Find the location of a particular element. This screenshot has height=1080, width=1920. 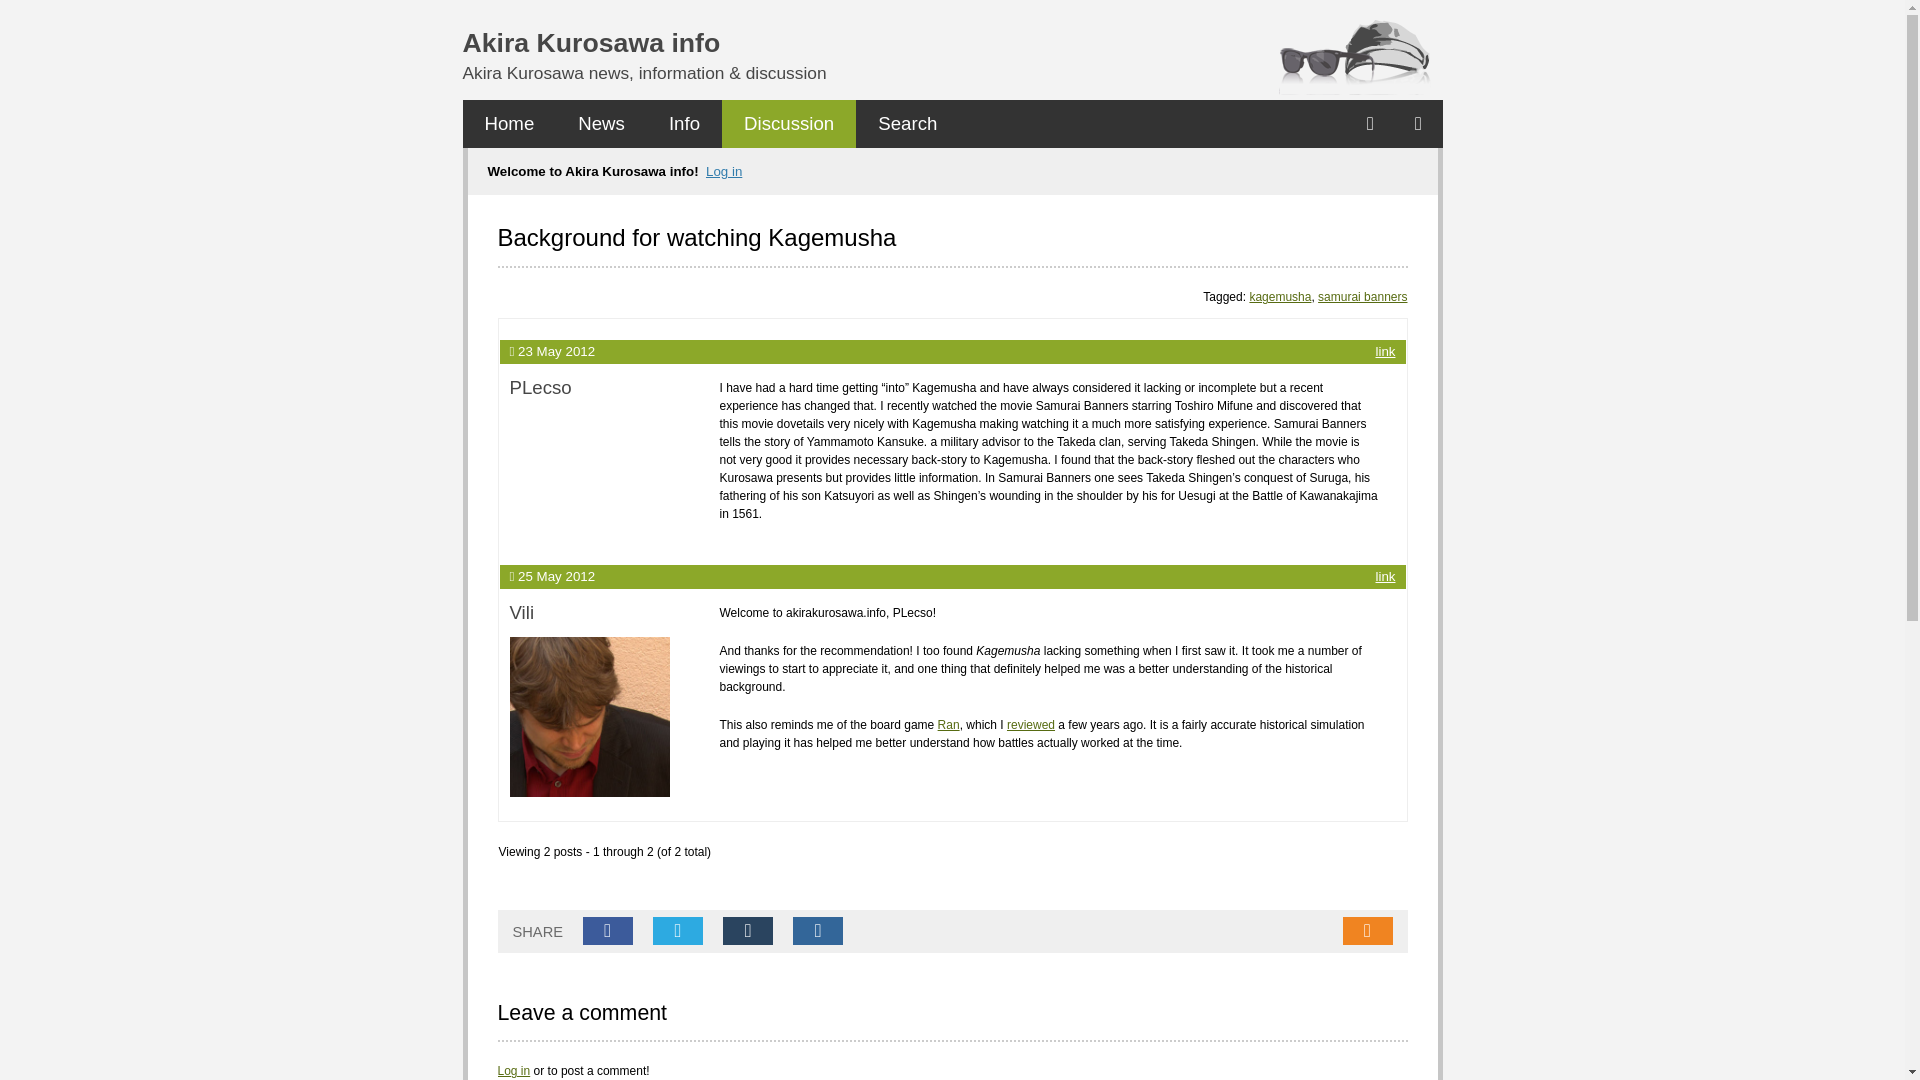

Akira Kurosawa News is located at coordinates (602, 124).